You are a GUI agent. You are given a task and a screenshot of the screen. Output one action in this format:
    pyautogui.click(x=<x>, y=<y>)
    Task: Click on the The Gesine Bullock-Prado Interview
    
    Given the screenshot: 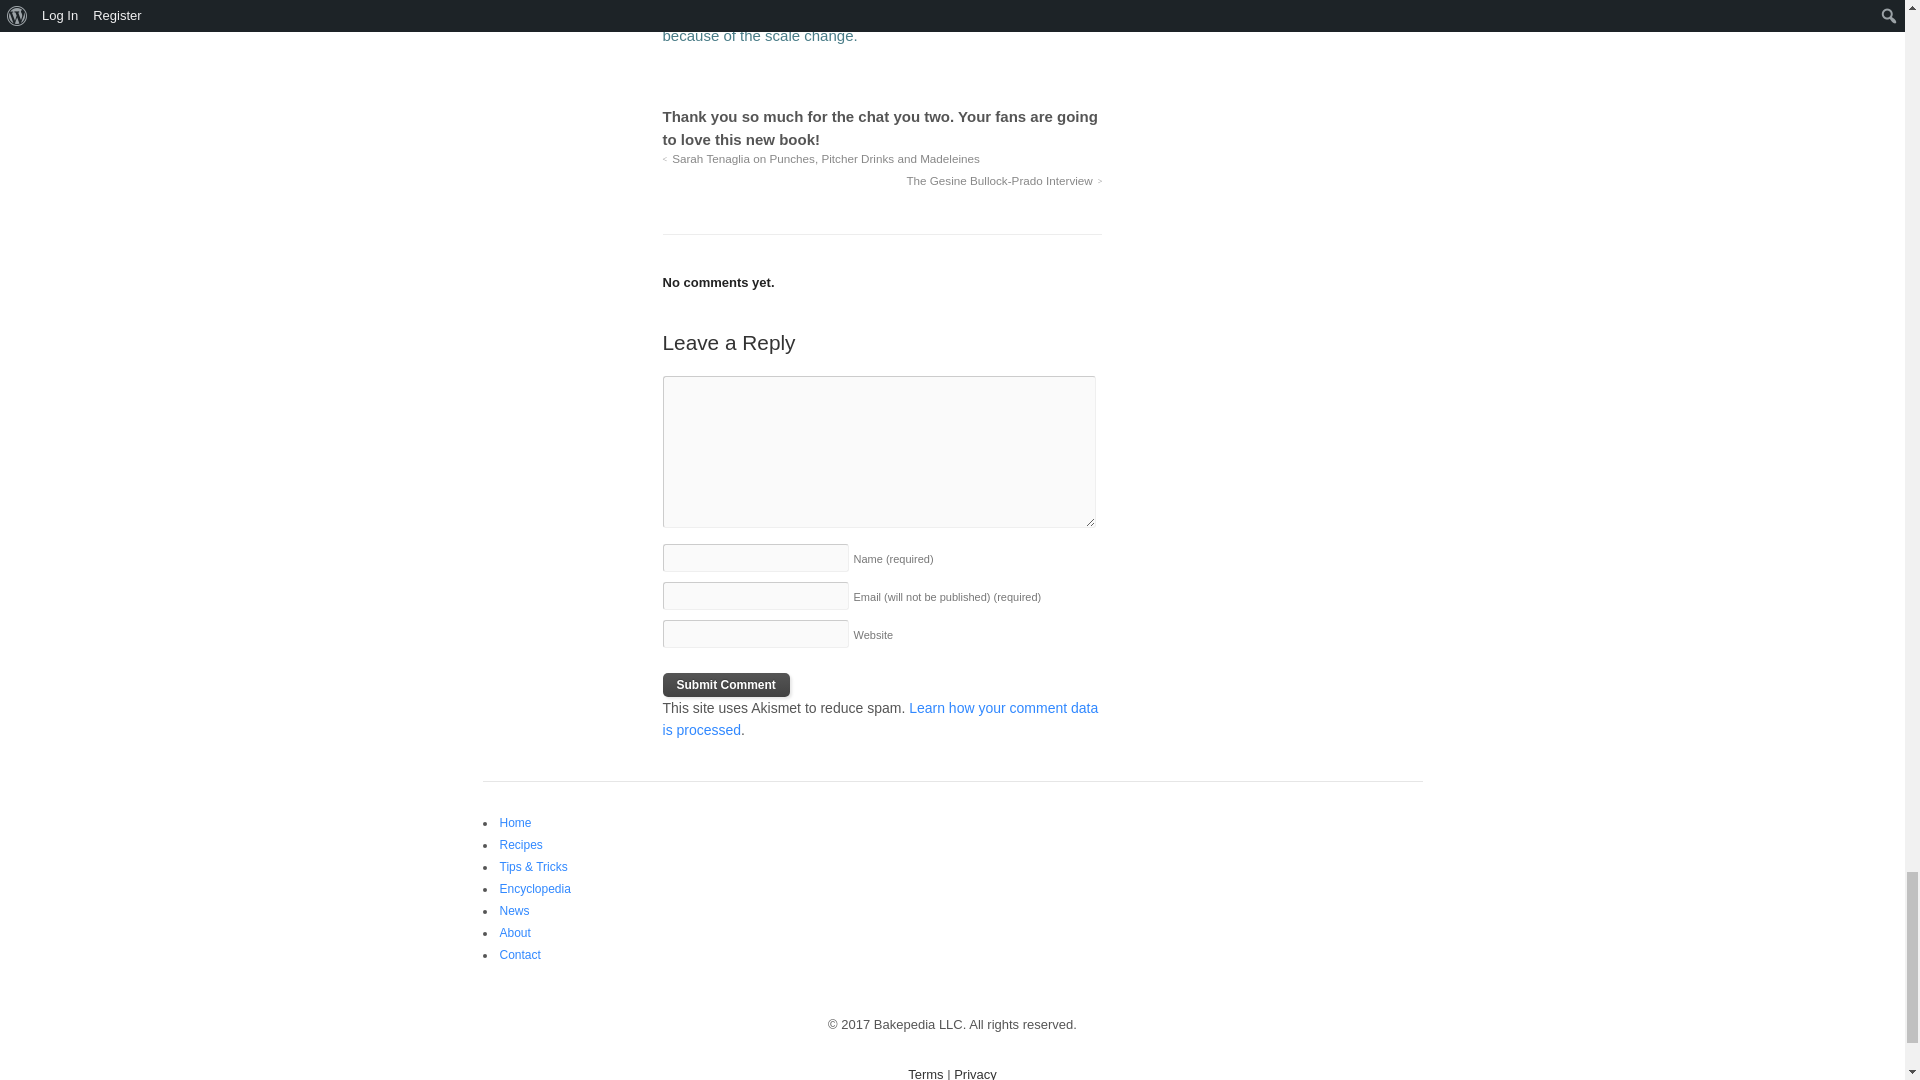 What is the action you would take?
    pyautogui.click(x=1004, y=180)
    